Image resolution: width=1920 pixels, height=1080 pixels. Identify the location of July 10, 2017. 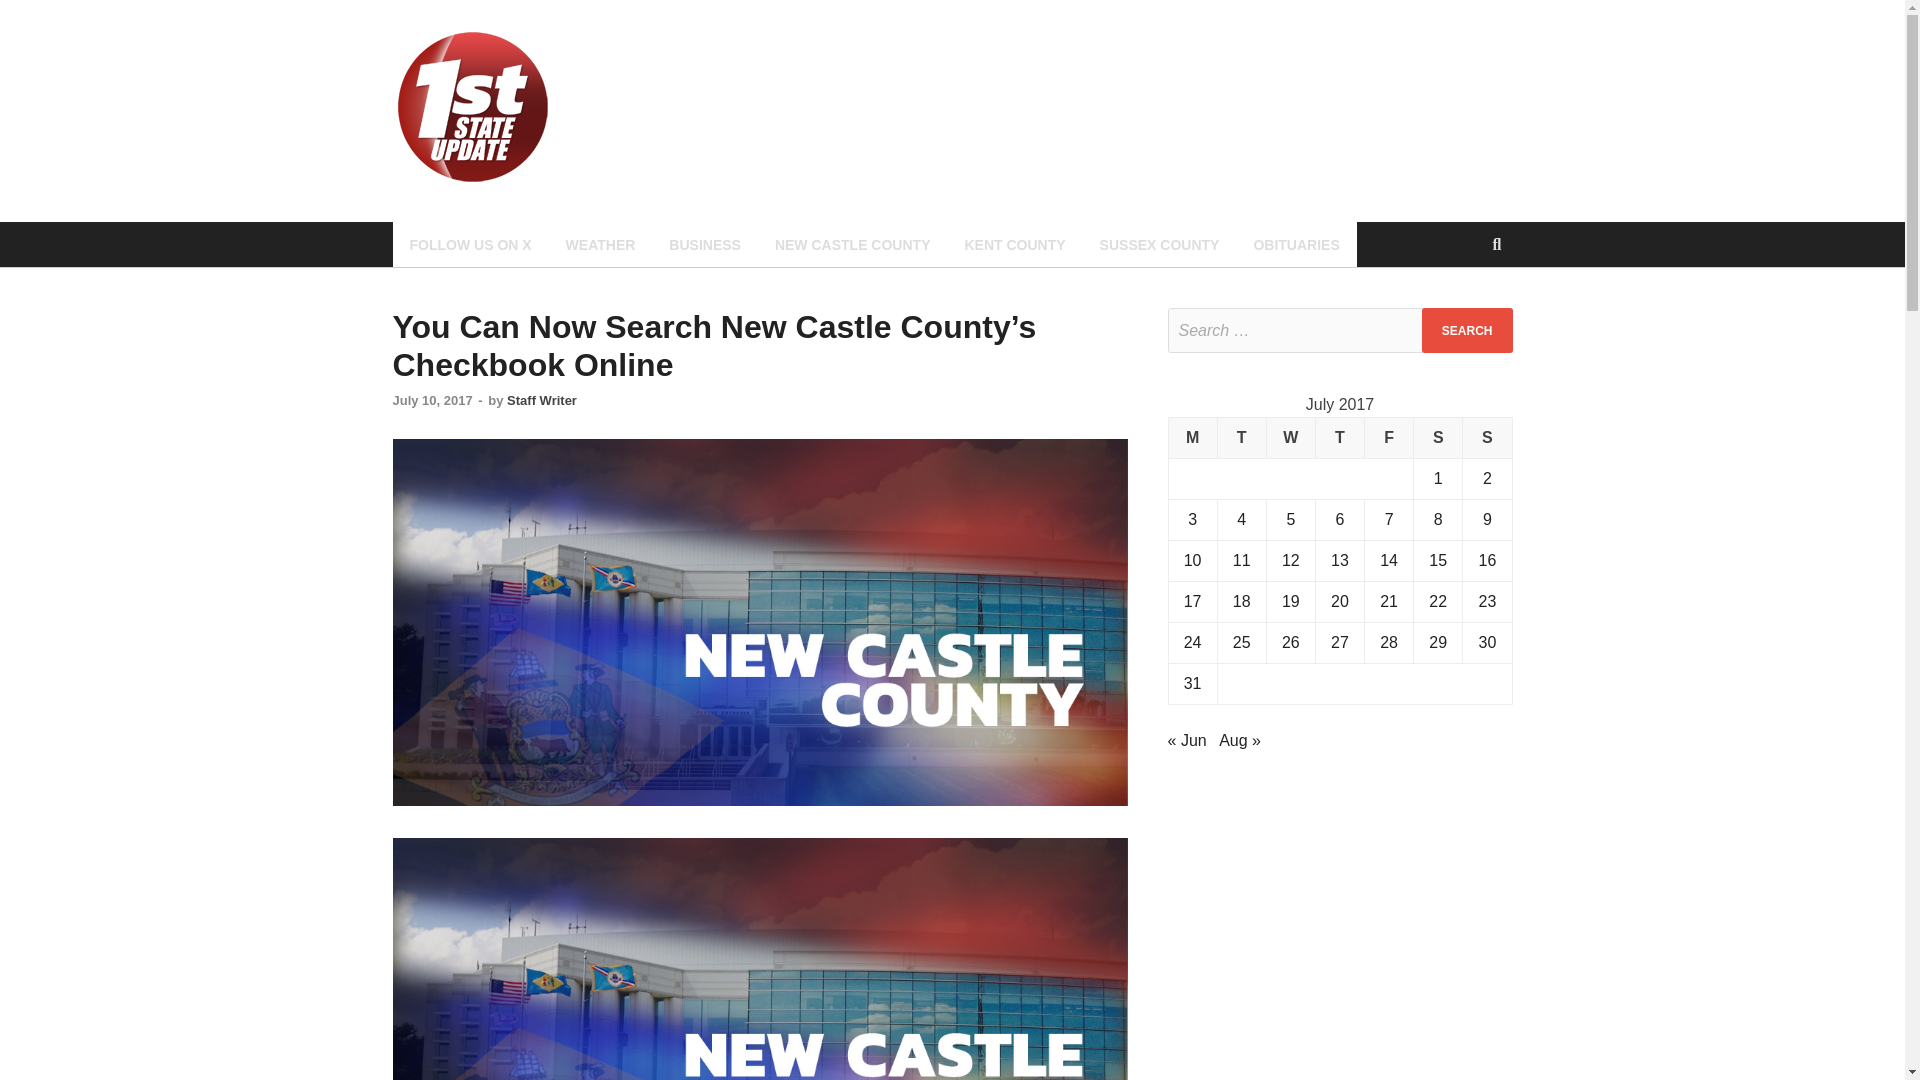
(432, 400).